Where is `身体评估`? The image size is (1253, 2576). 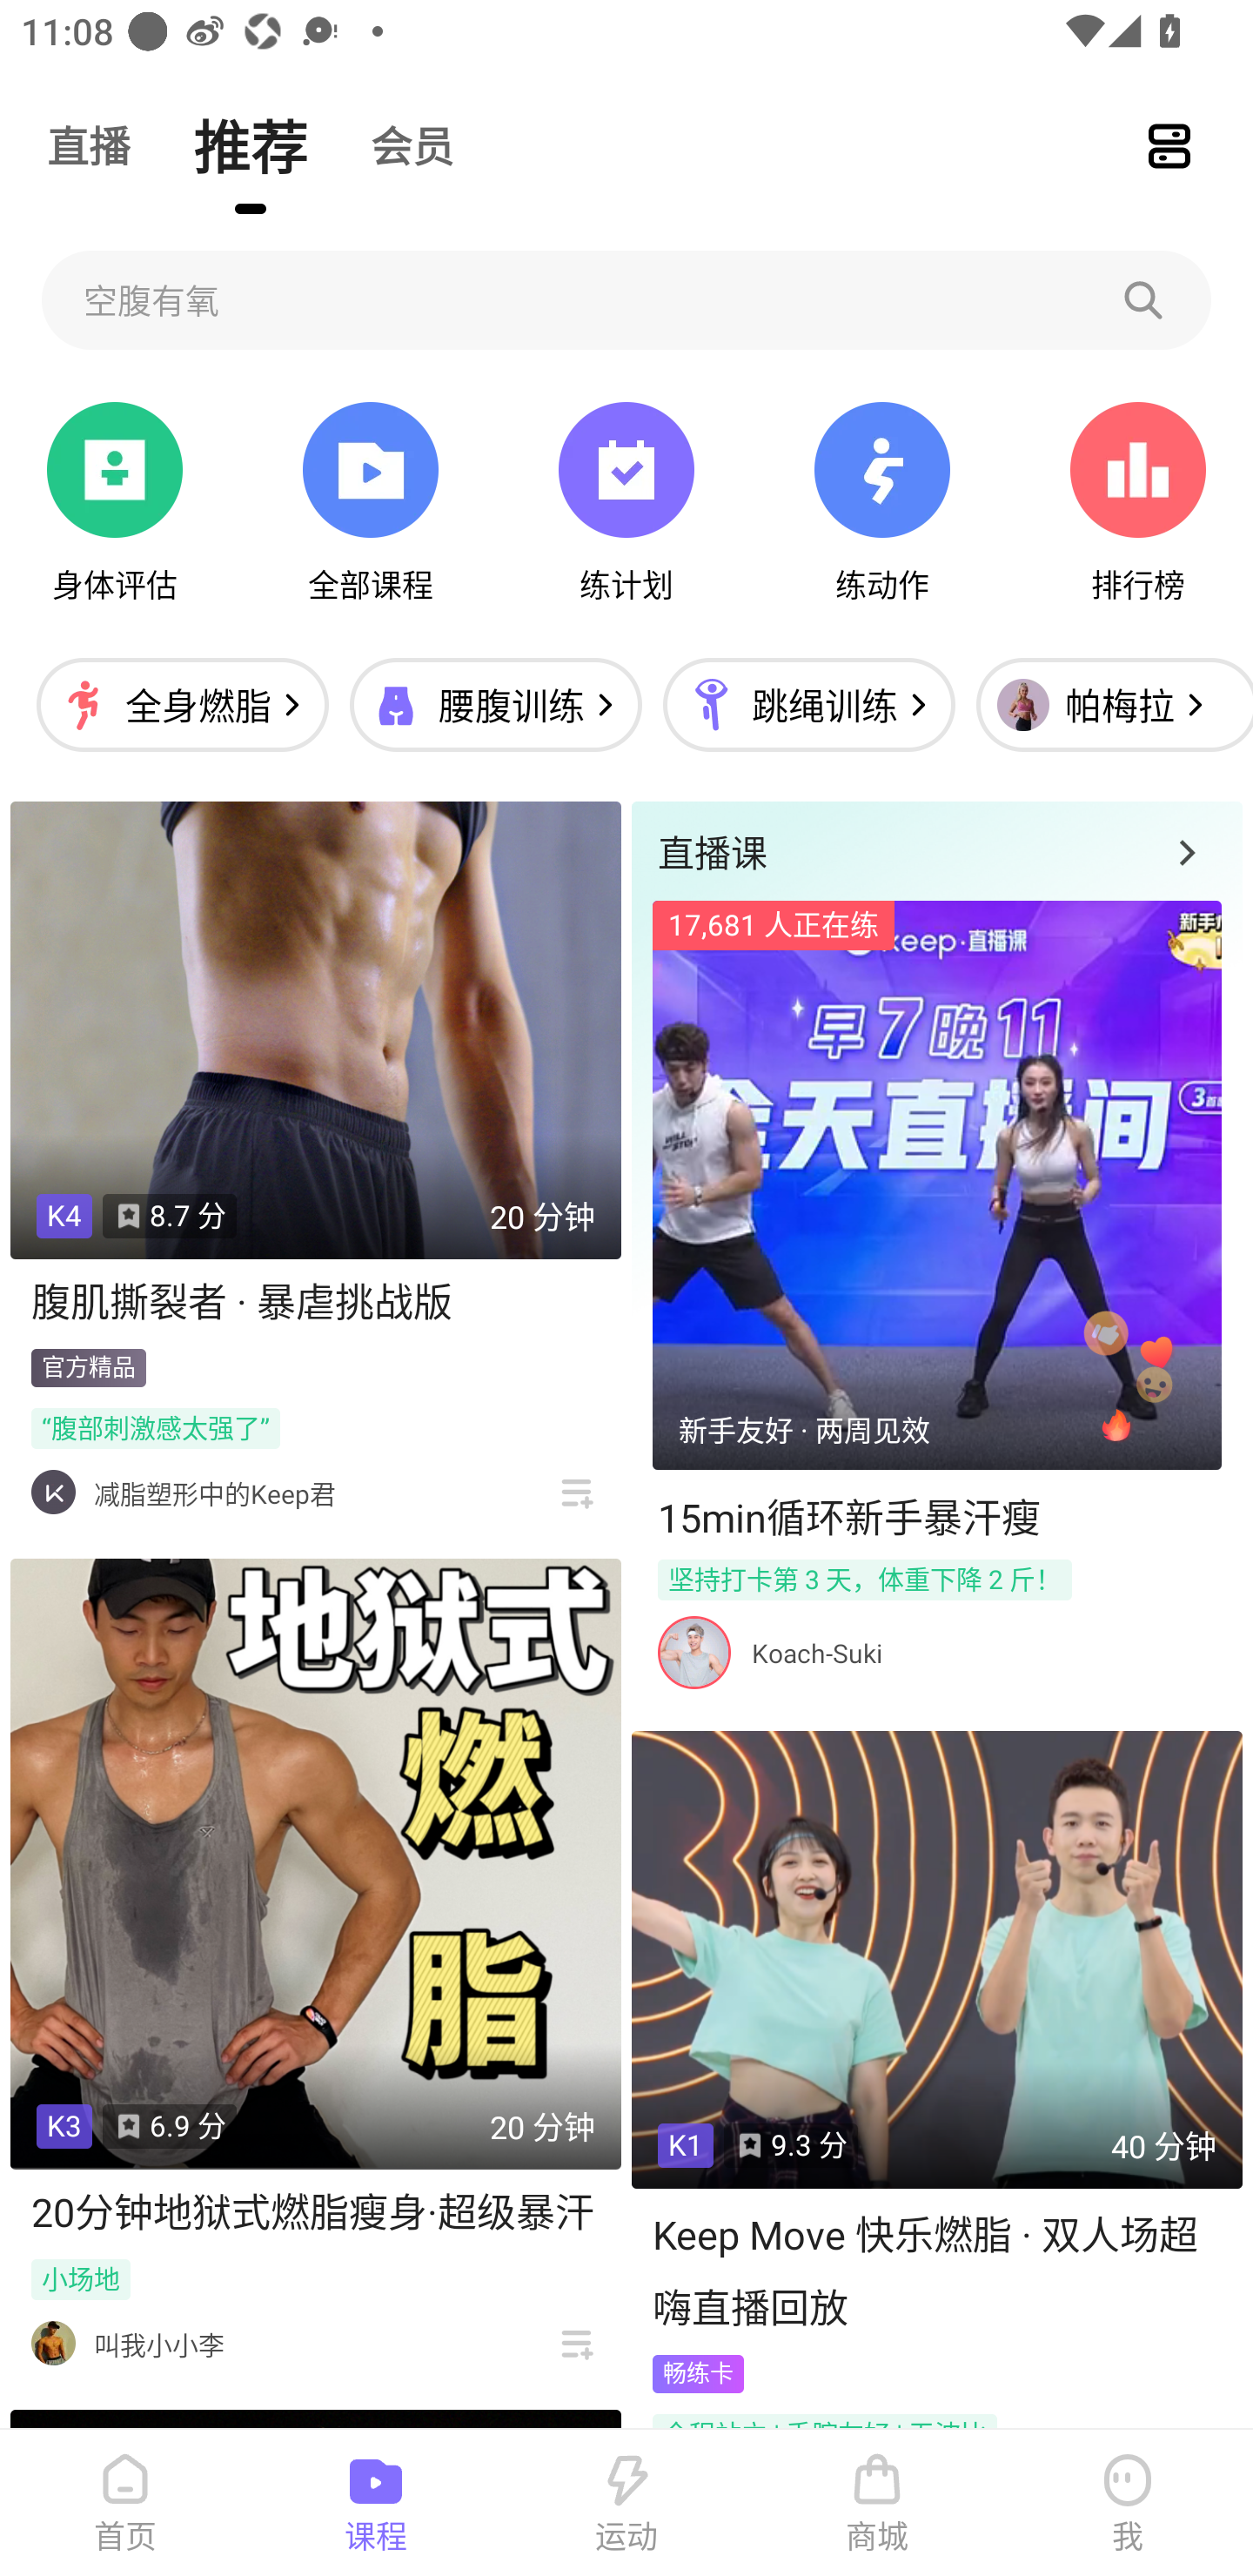
身体评估 is located at coordinates (115, 503).